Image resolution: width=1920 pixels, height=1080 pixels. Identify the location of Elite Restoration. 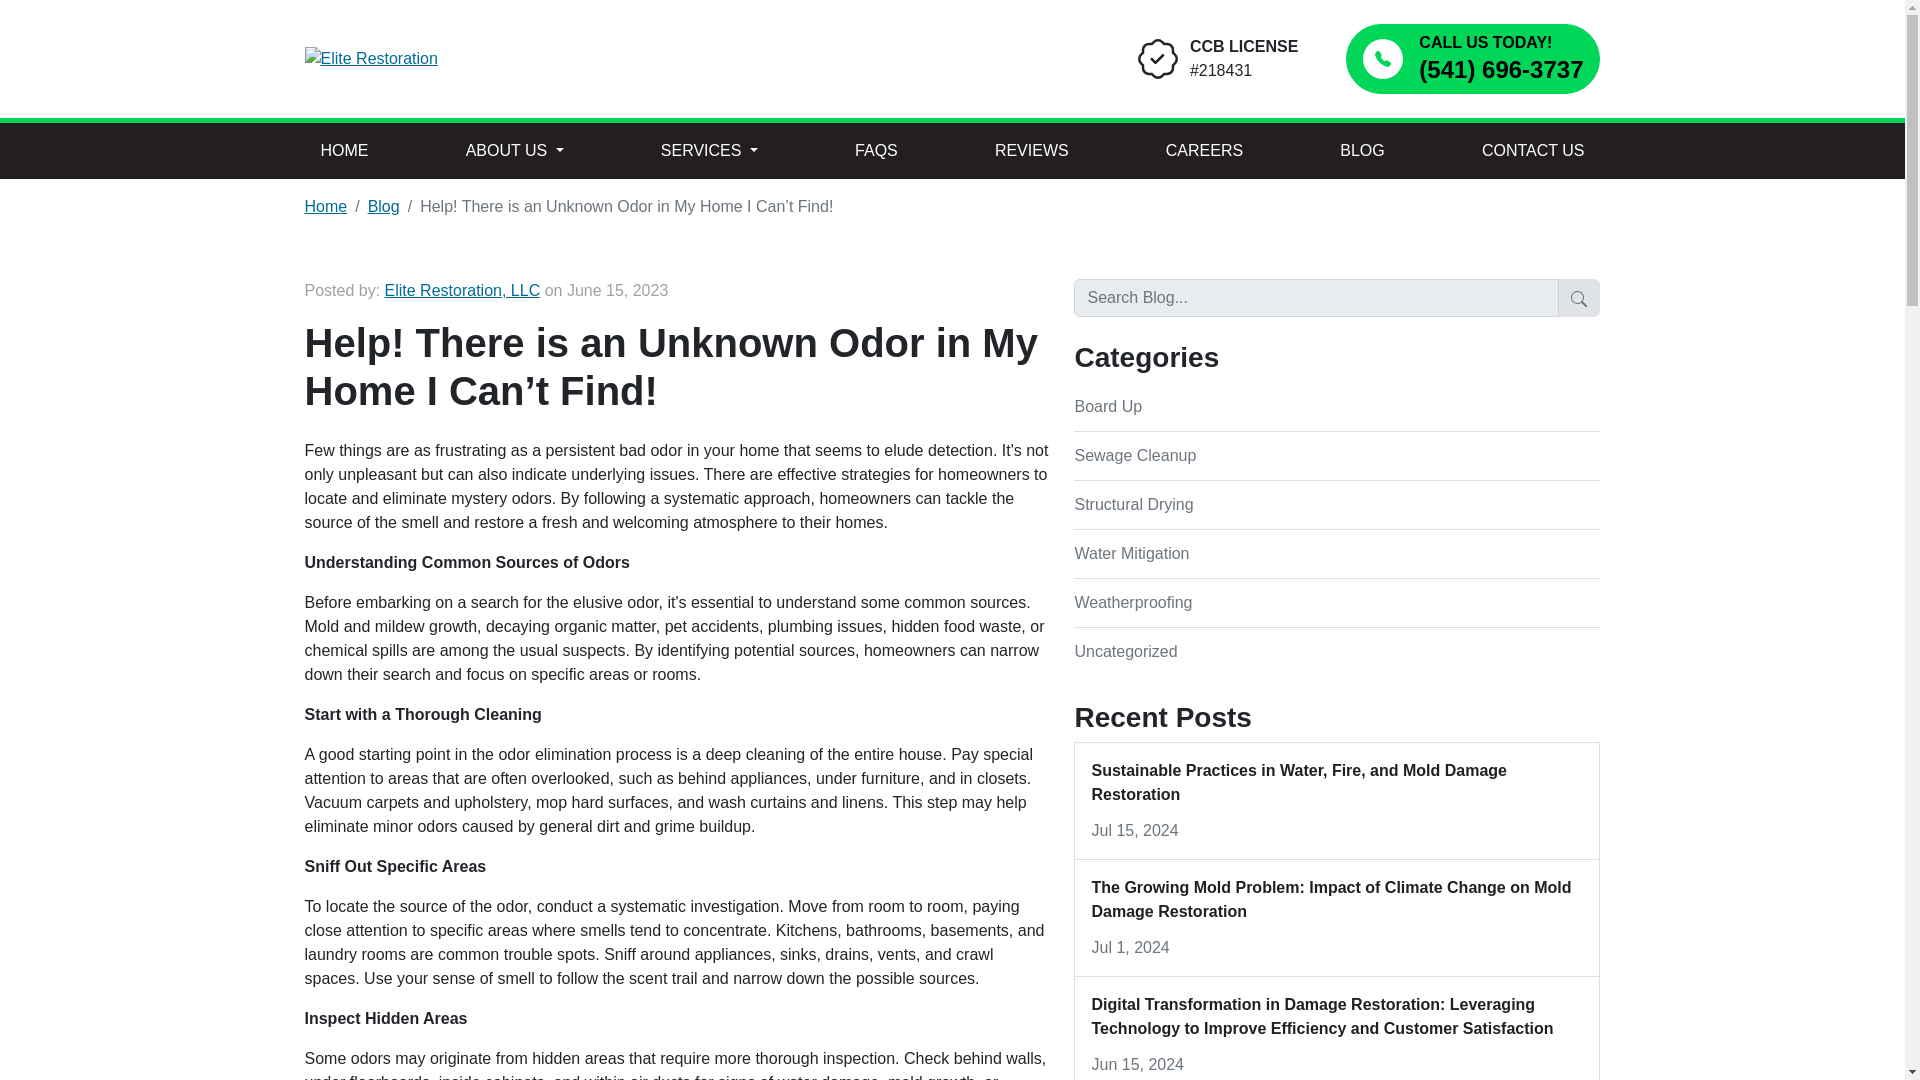
(370, 59).